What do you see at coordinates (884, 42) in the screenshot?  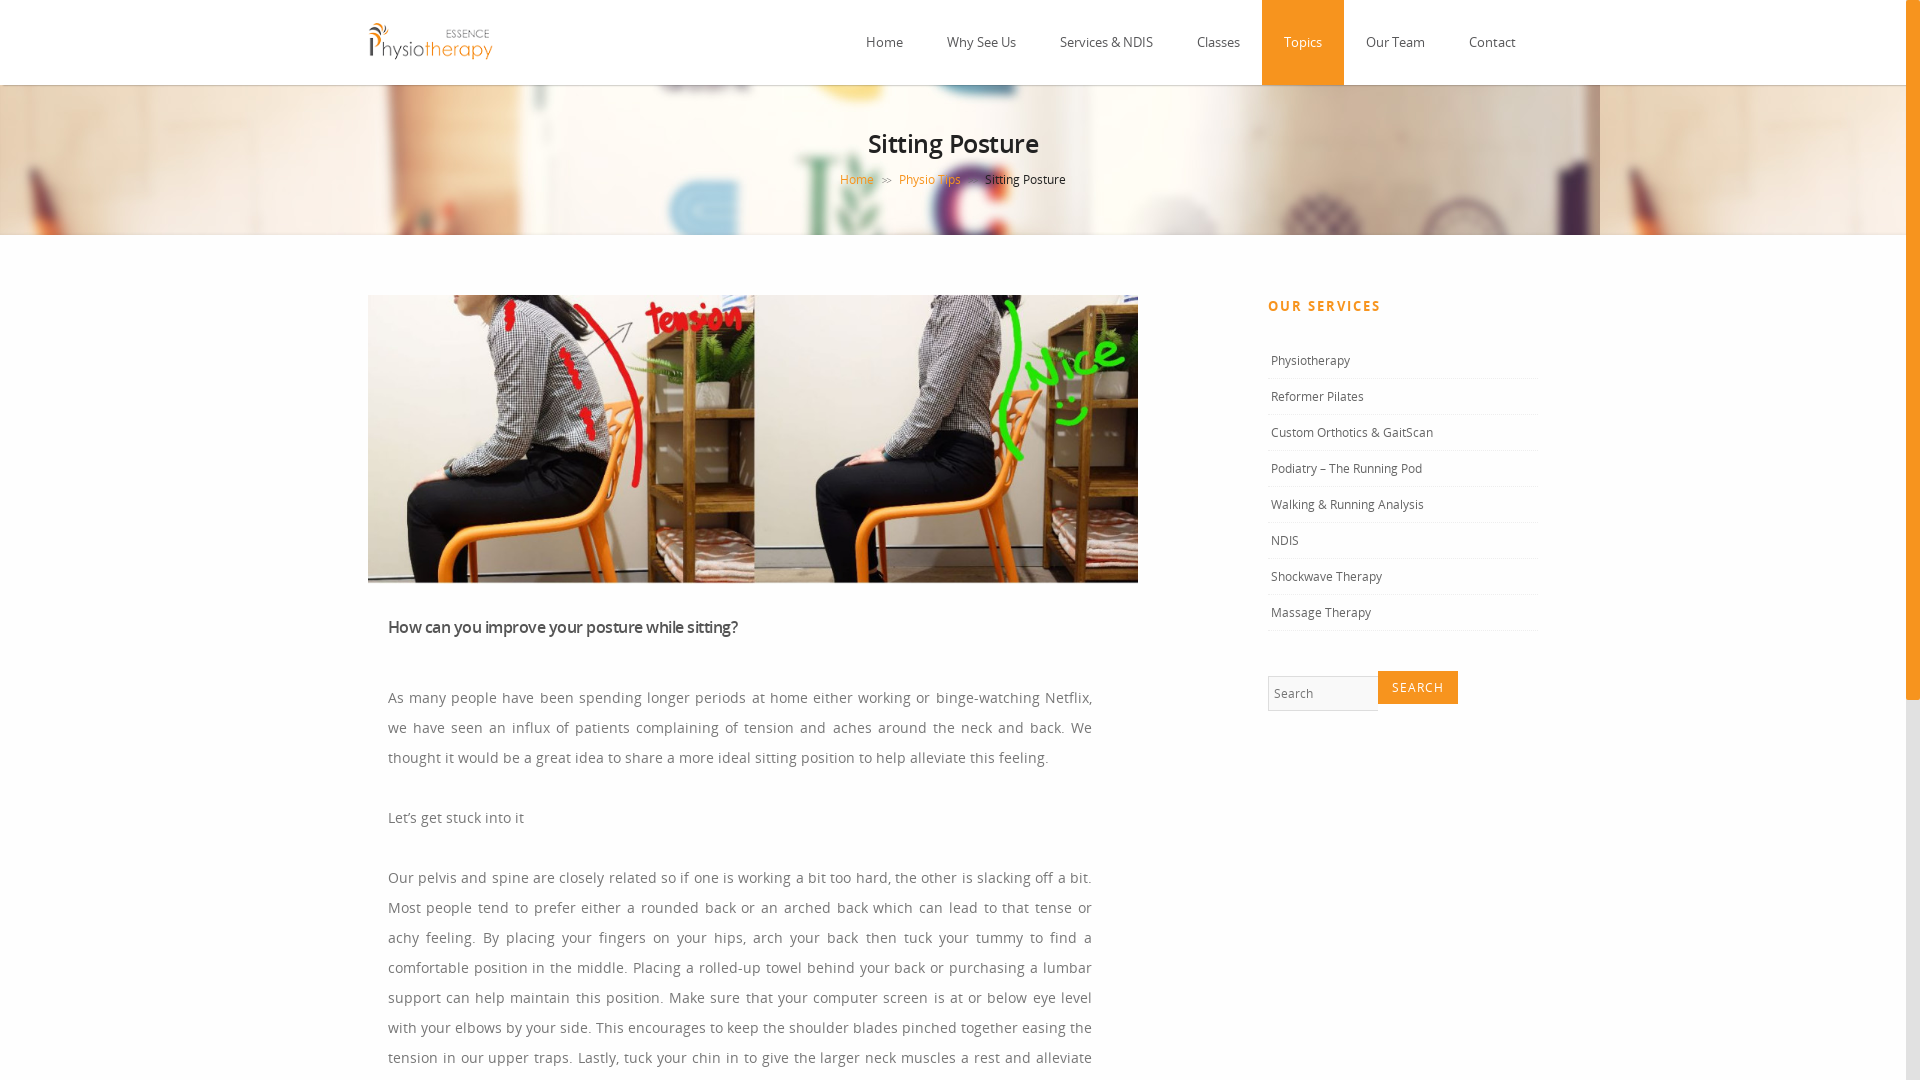 I see `Home` at bounding box center [884, 42].